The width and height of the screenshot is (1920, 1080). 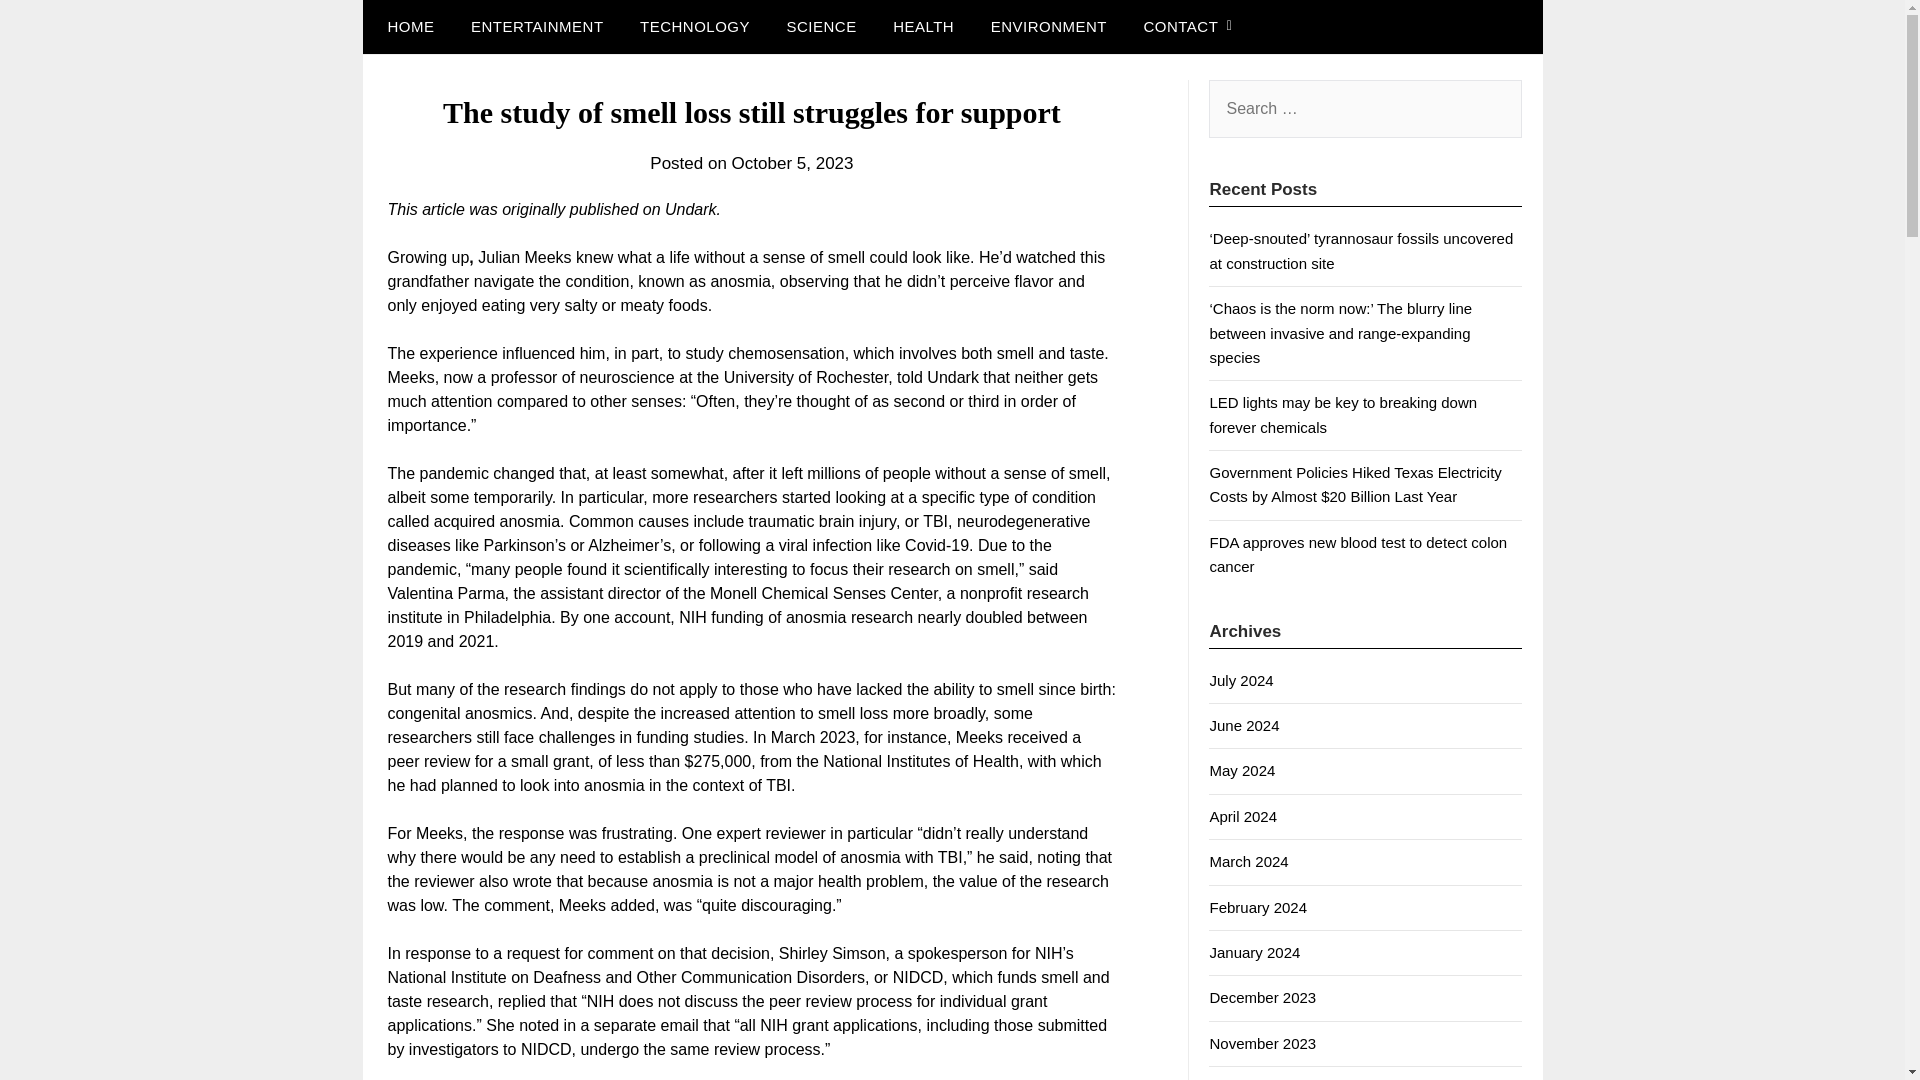 I want to click on Search, so click(x=50, y=29).